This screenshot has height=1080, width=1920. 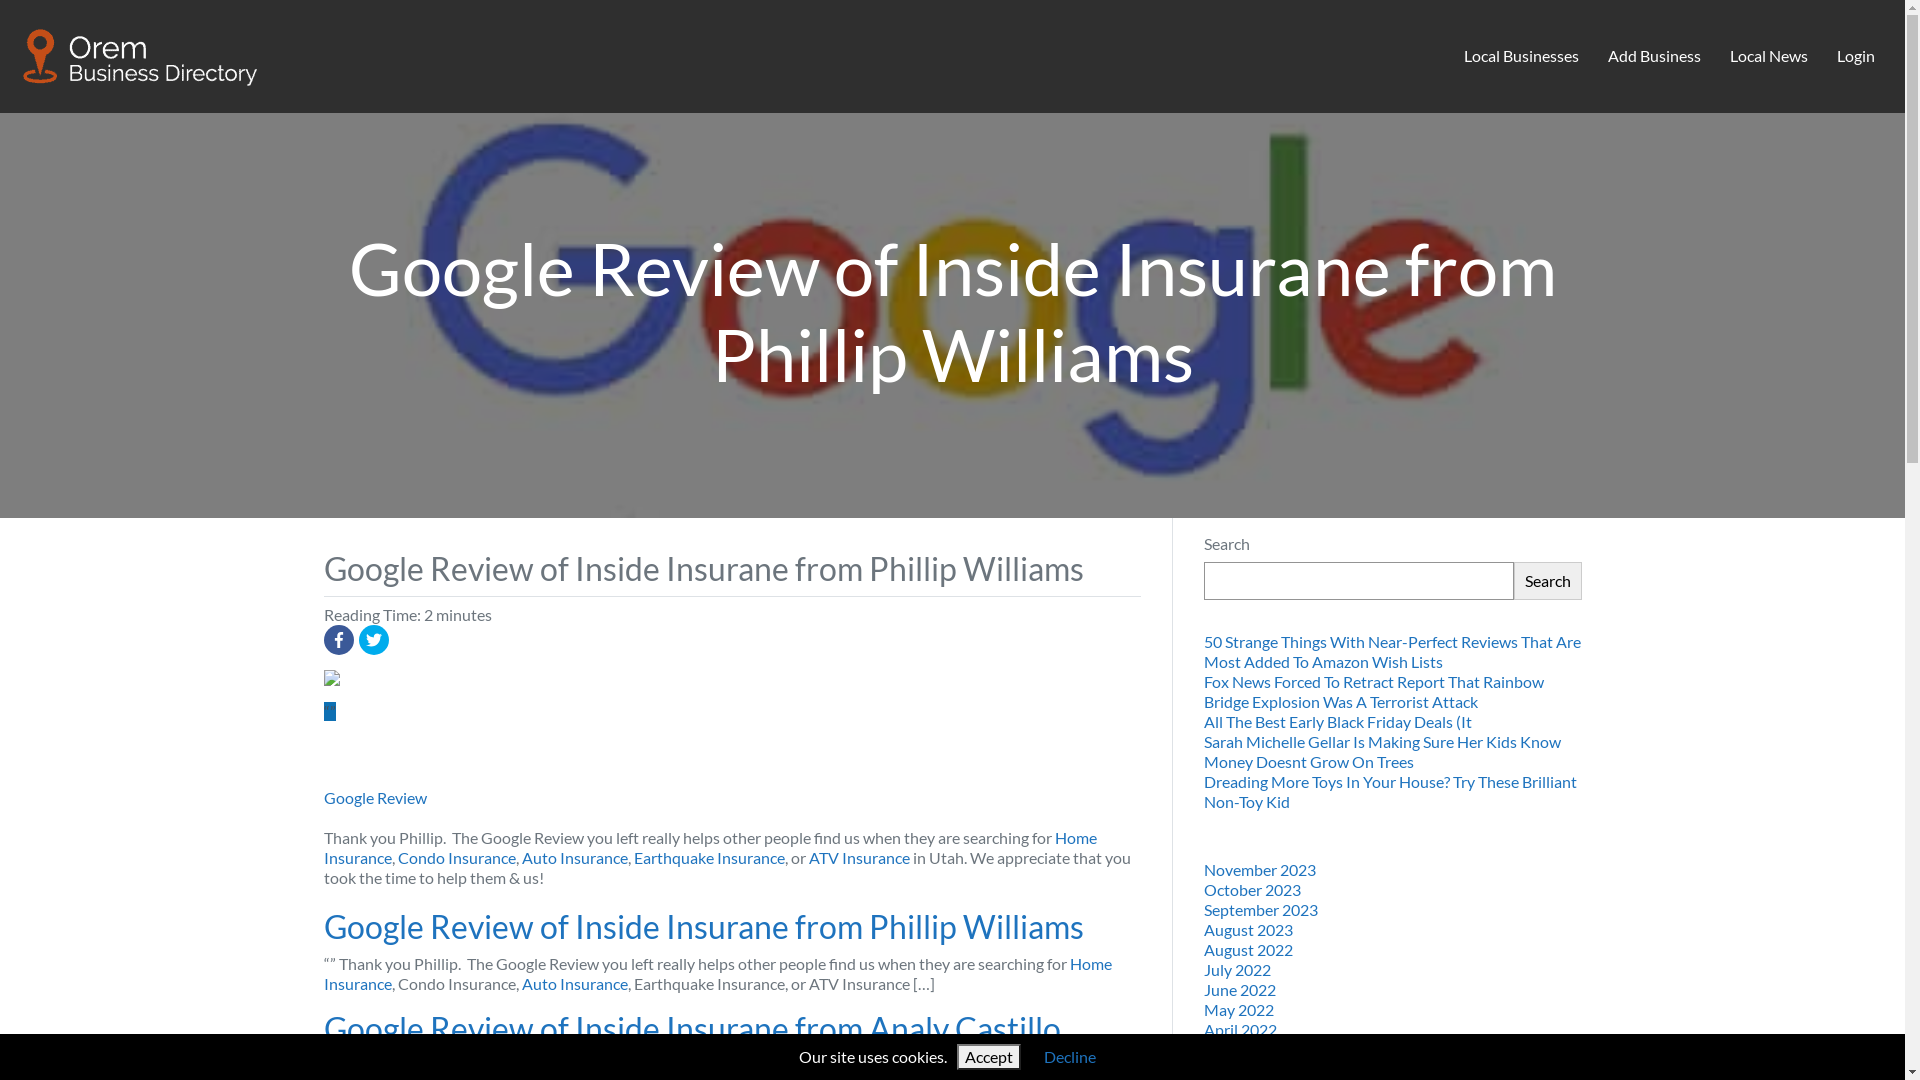 What do you see at coordinates (1655, 57) in the screenshot?
I see `Add Business` at bounding box center [1655, 57].